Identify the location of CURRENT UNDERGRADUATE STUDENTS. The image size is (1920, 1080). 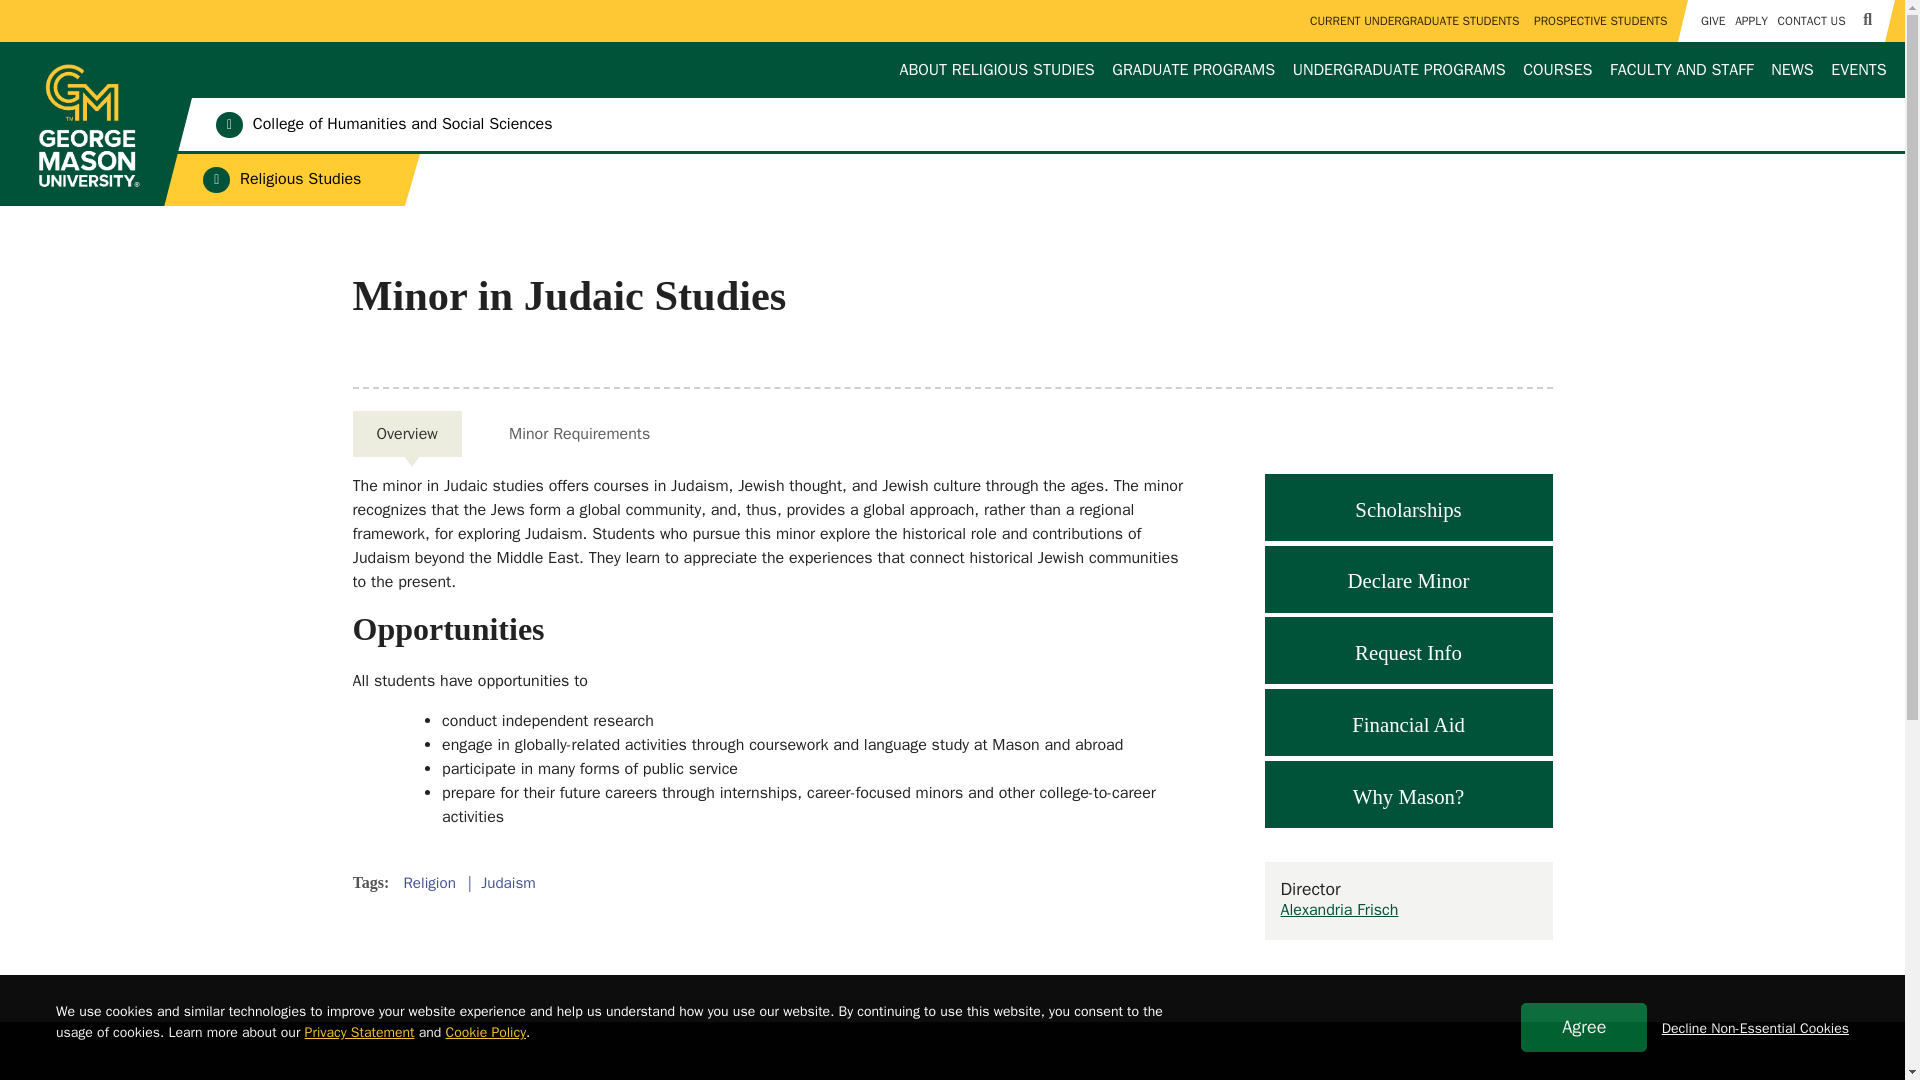
(1414, 21).